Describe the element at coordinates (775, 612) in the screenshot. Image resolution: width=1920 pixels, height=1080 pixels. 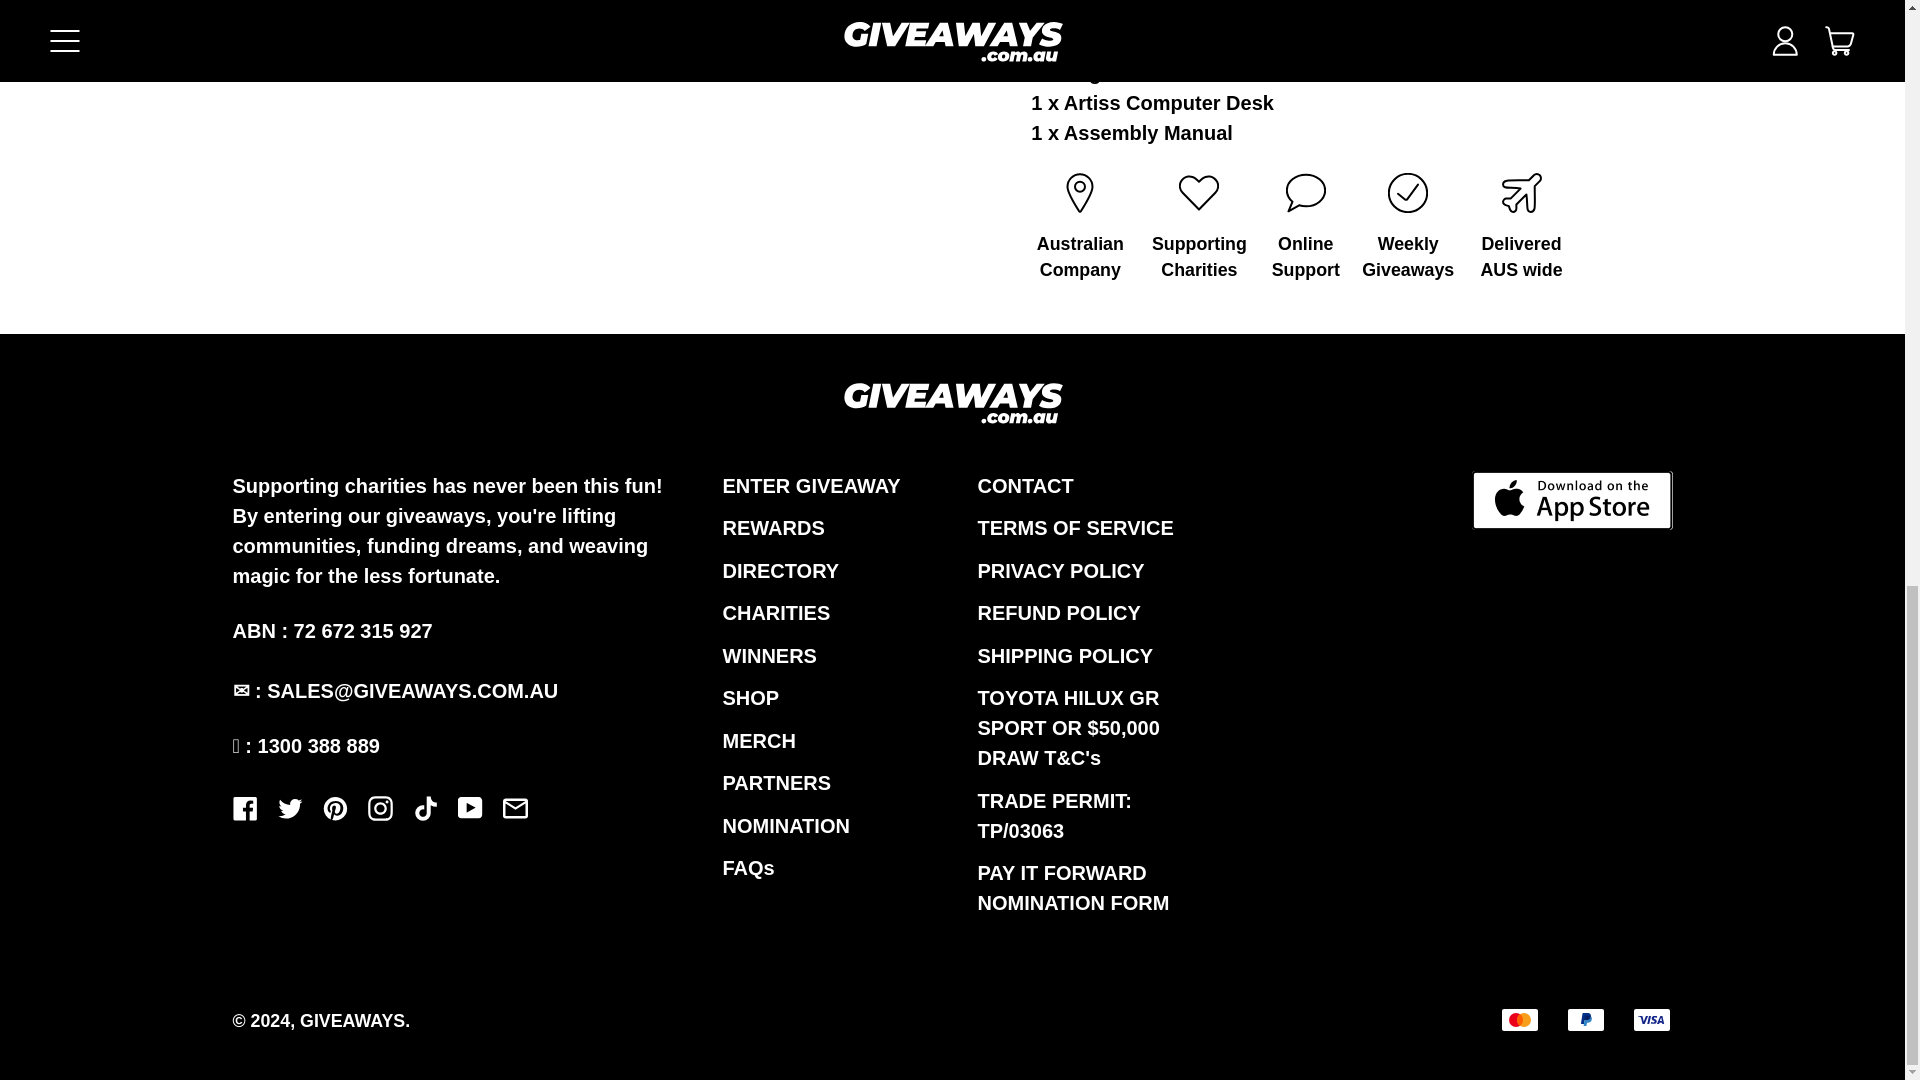
I see `CHARITIES` at that location.